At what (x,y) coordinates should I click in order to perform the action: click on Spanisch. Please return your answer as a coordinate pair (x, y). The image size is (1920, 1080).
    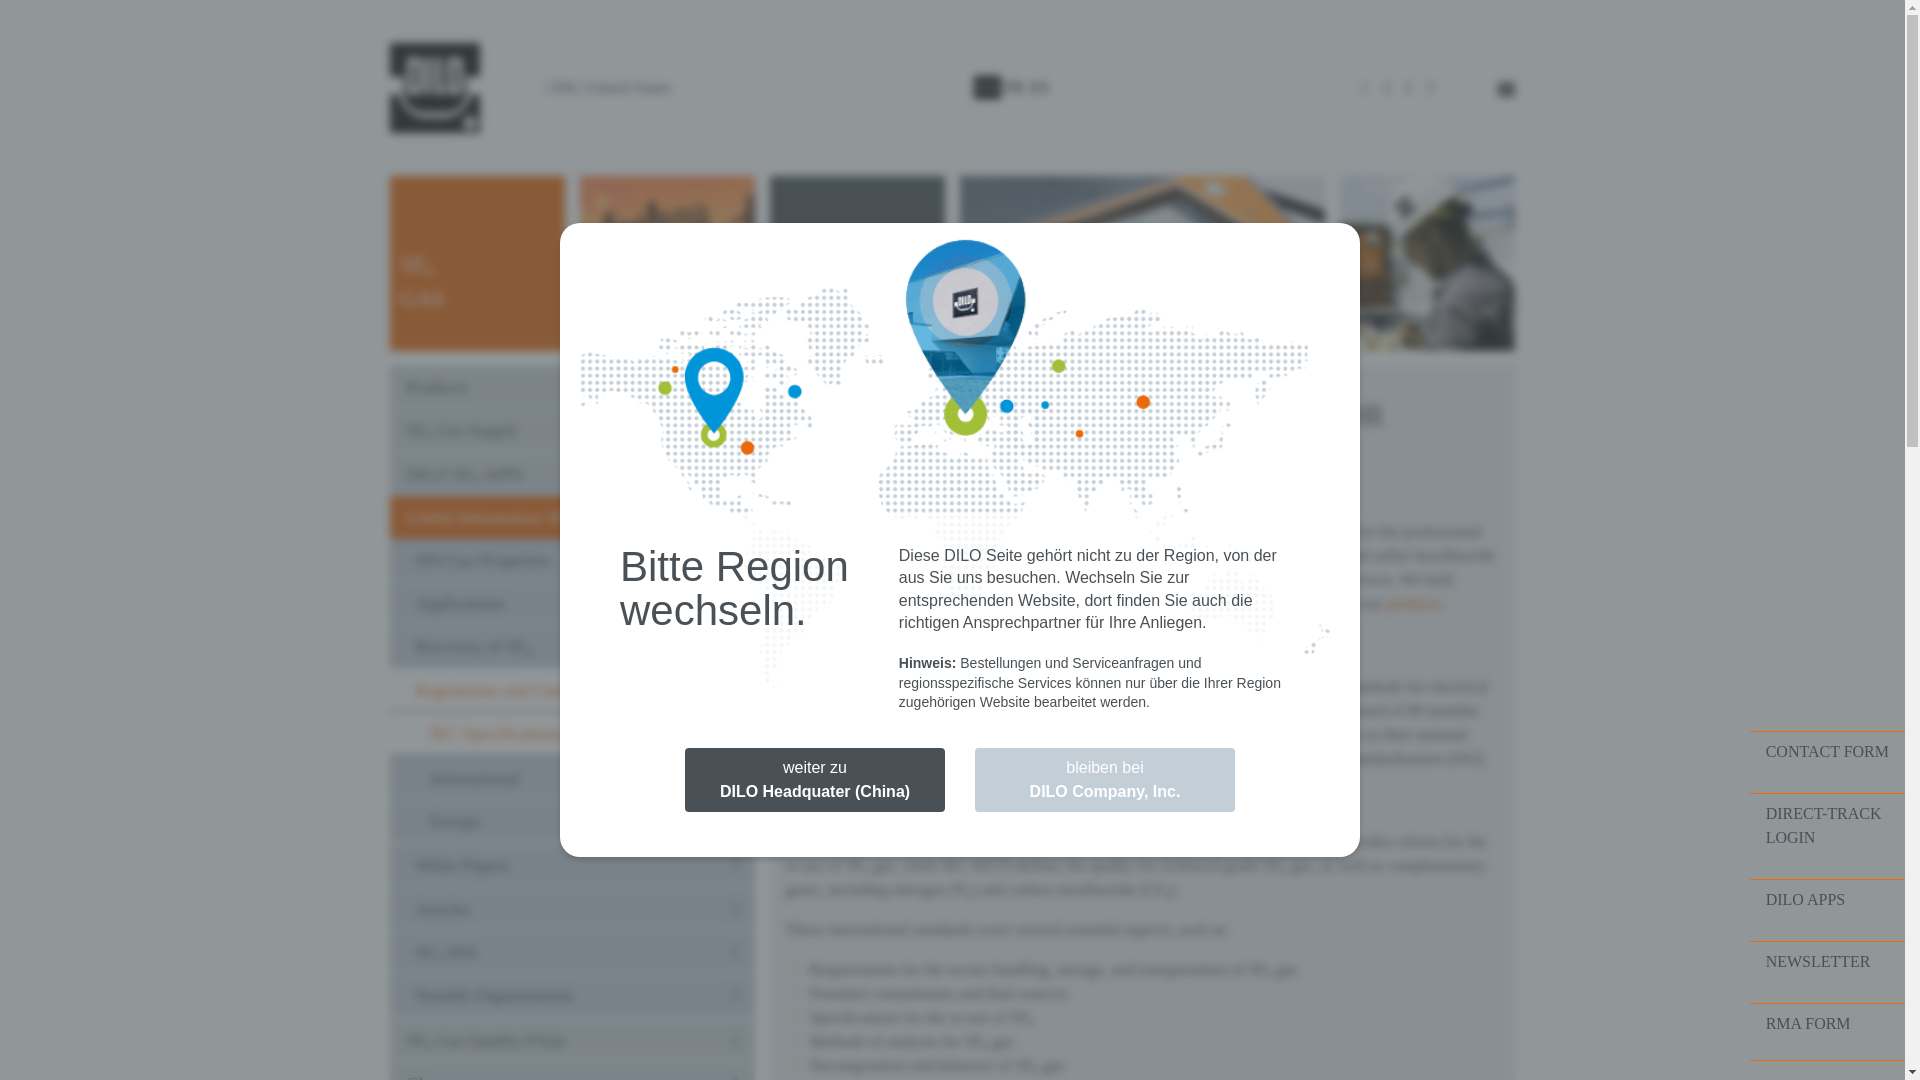
    Looking at the image, I should click on (1040, 87).